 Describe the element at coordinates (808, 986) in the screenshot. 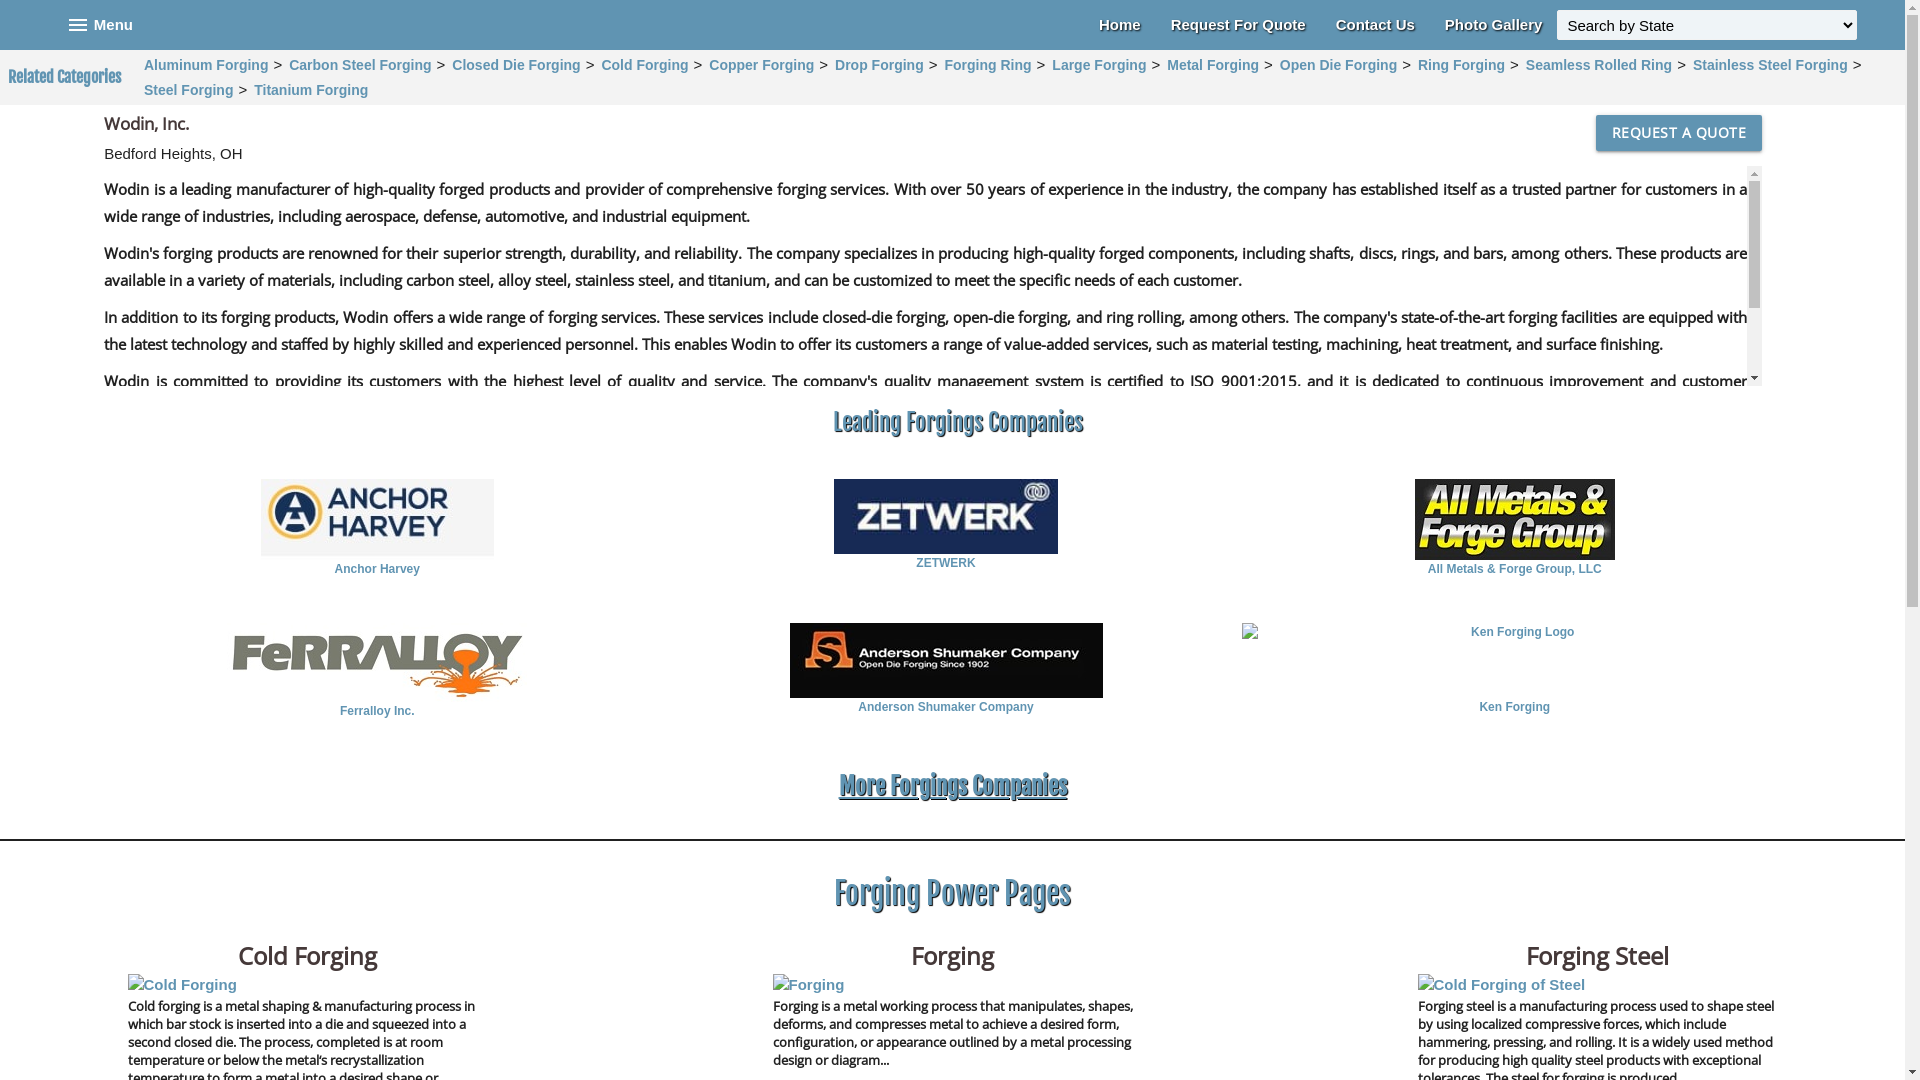

I see `Forging` at that location.